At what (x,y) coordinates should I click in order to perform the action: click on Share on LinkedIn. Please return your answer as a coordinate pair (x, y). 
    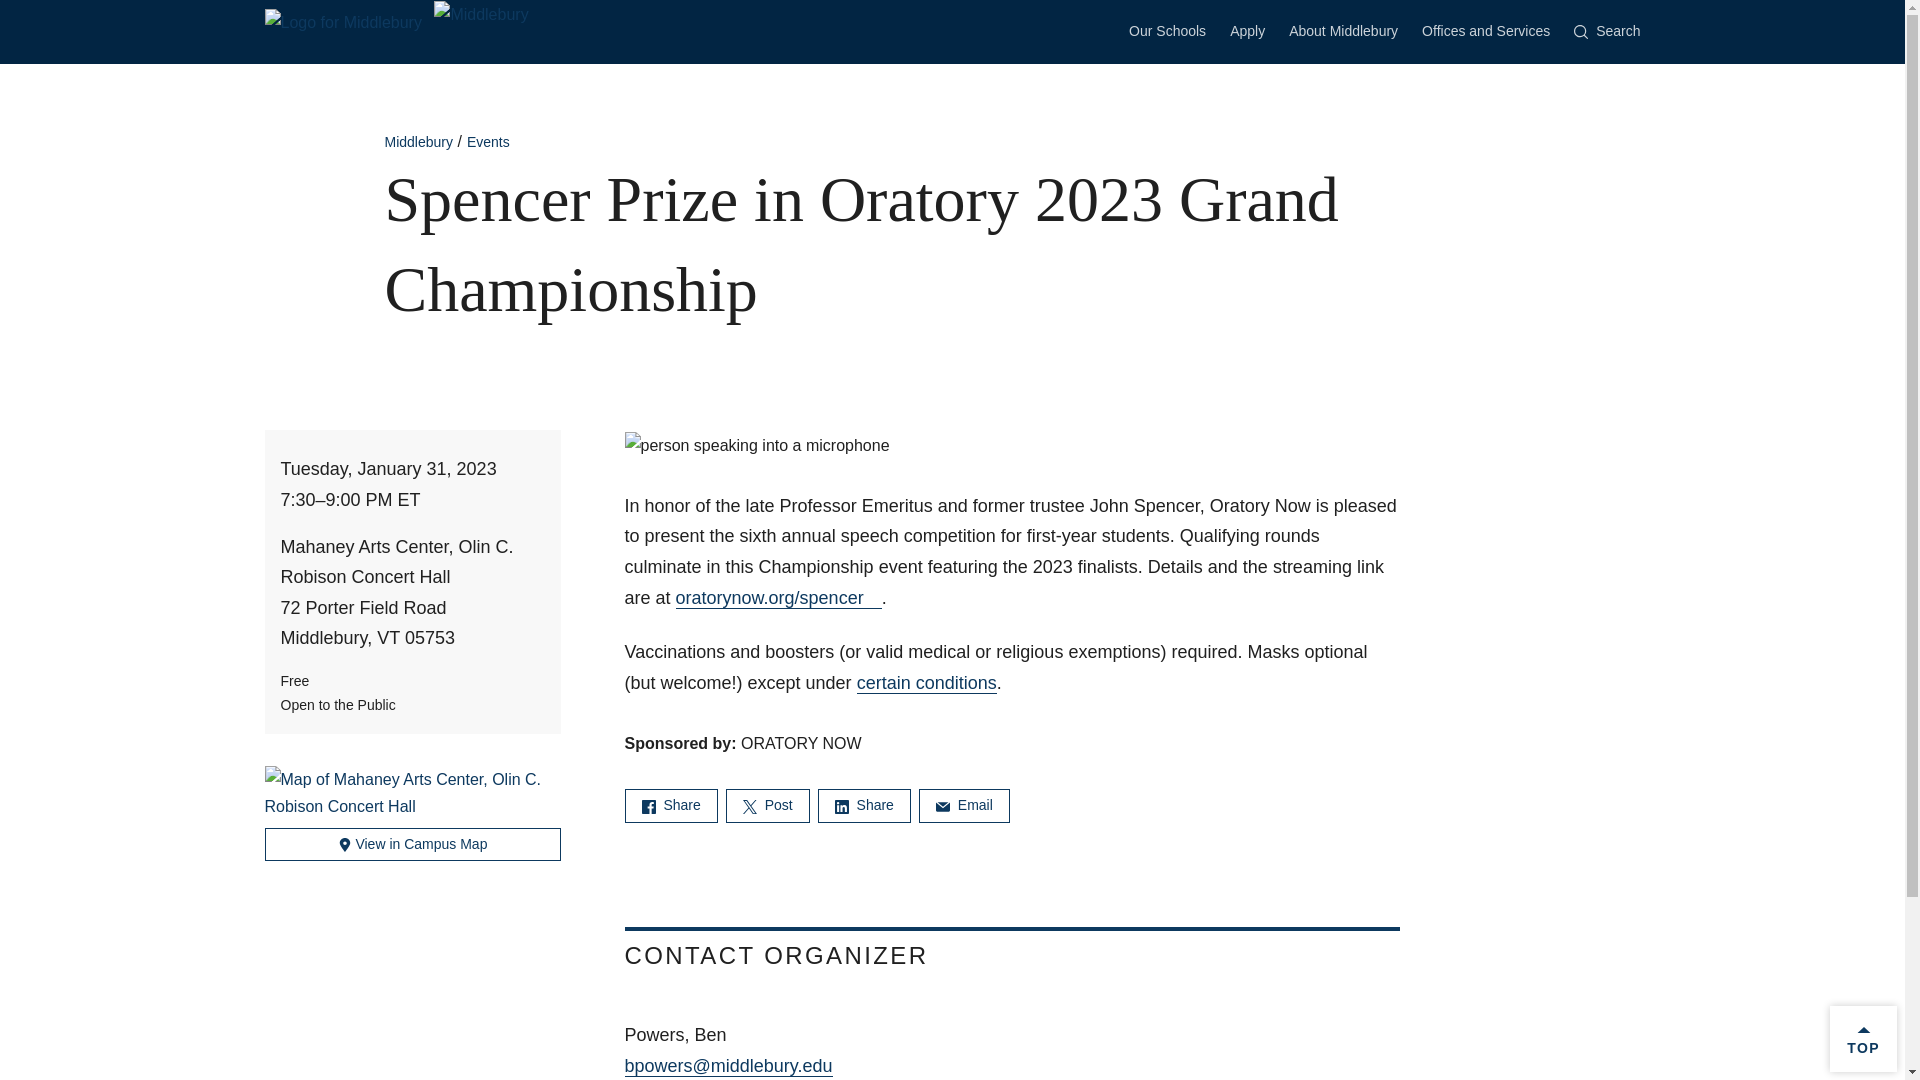
    Looking at the image, I should click on (864, 805).